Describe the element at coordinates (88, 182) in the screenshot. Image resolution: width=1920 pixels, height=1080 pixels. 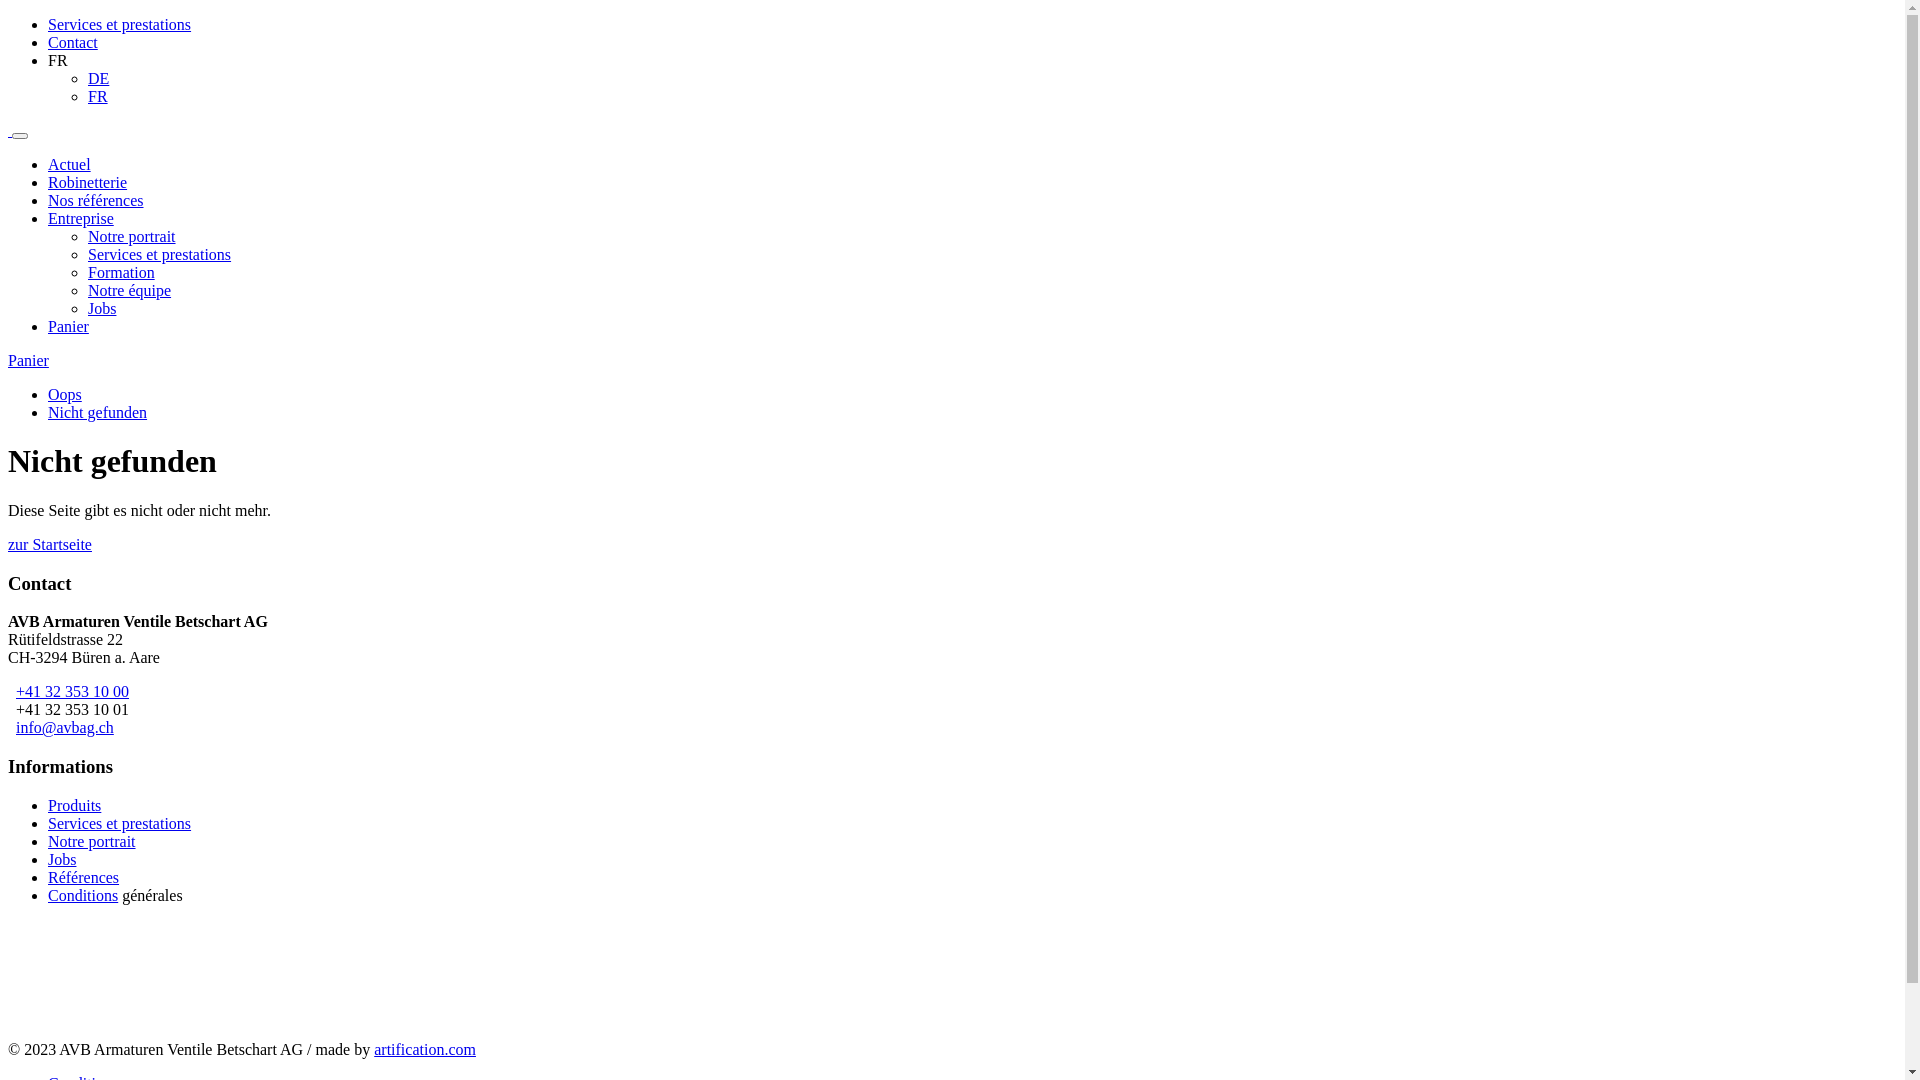
I see `Robinetterie` at that location.